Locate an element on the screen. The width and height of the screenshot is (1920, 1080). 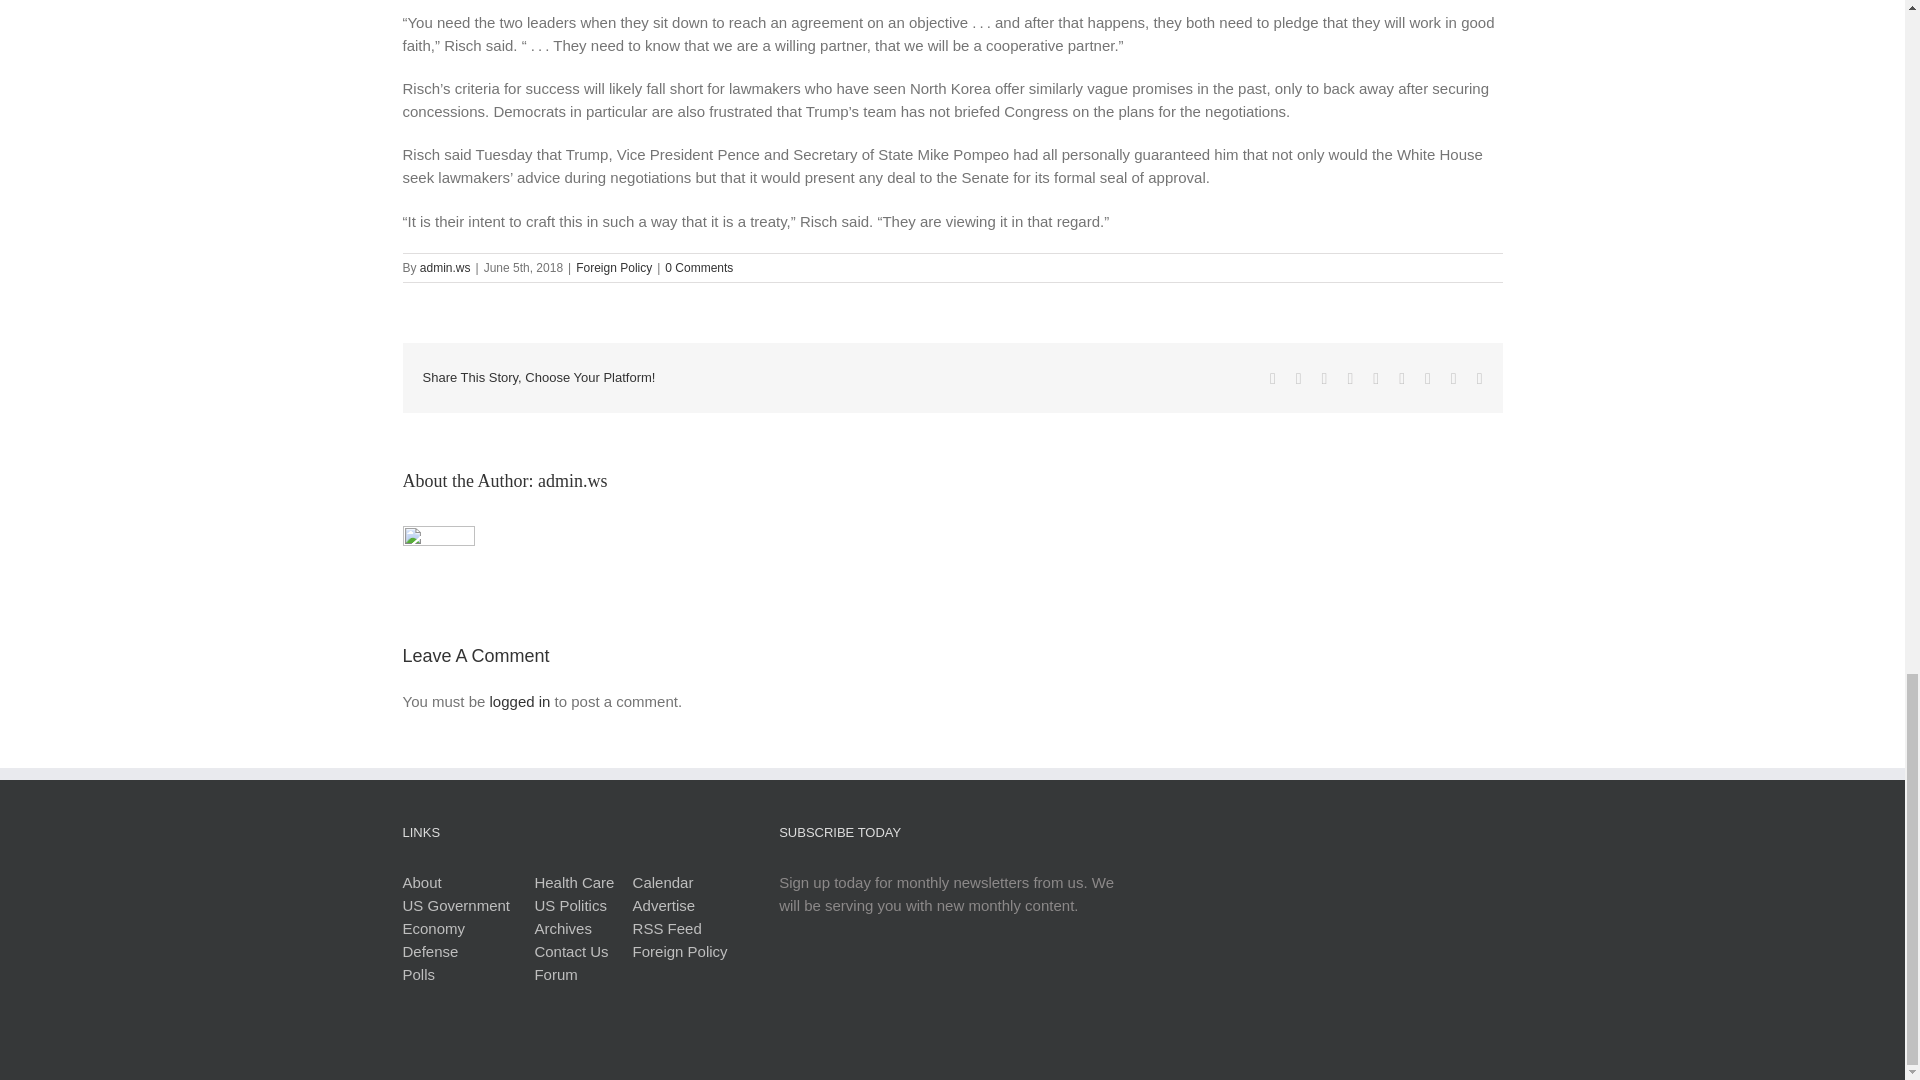
Posts by admin.ws is located at coordinates (445, 268).